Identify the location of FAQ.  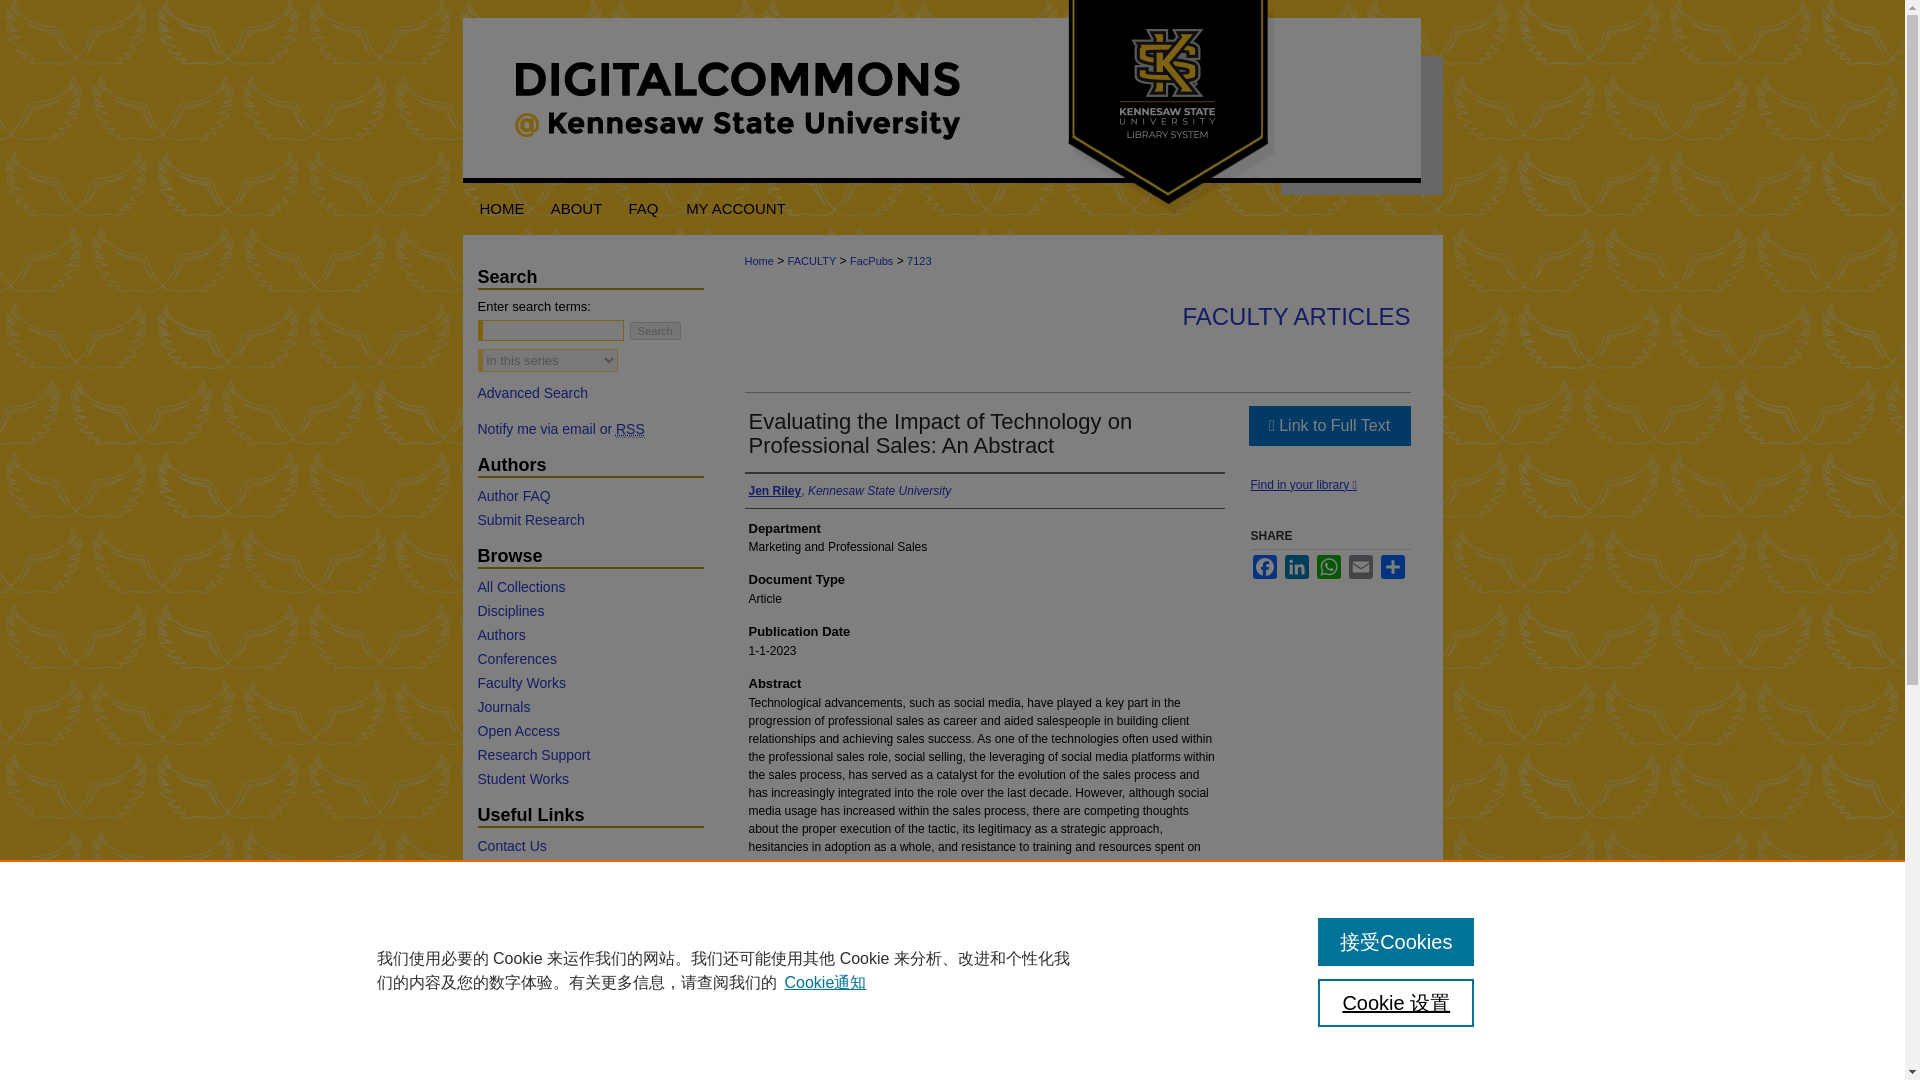
(644, 208).